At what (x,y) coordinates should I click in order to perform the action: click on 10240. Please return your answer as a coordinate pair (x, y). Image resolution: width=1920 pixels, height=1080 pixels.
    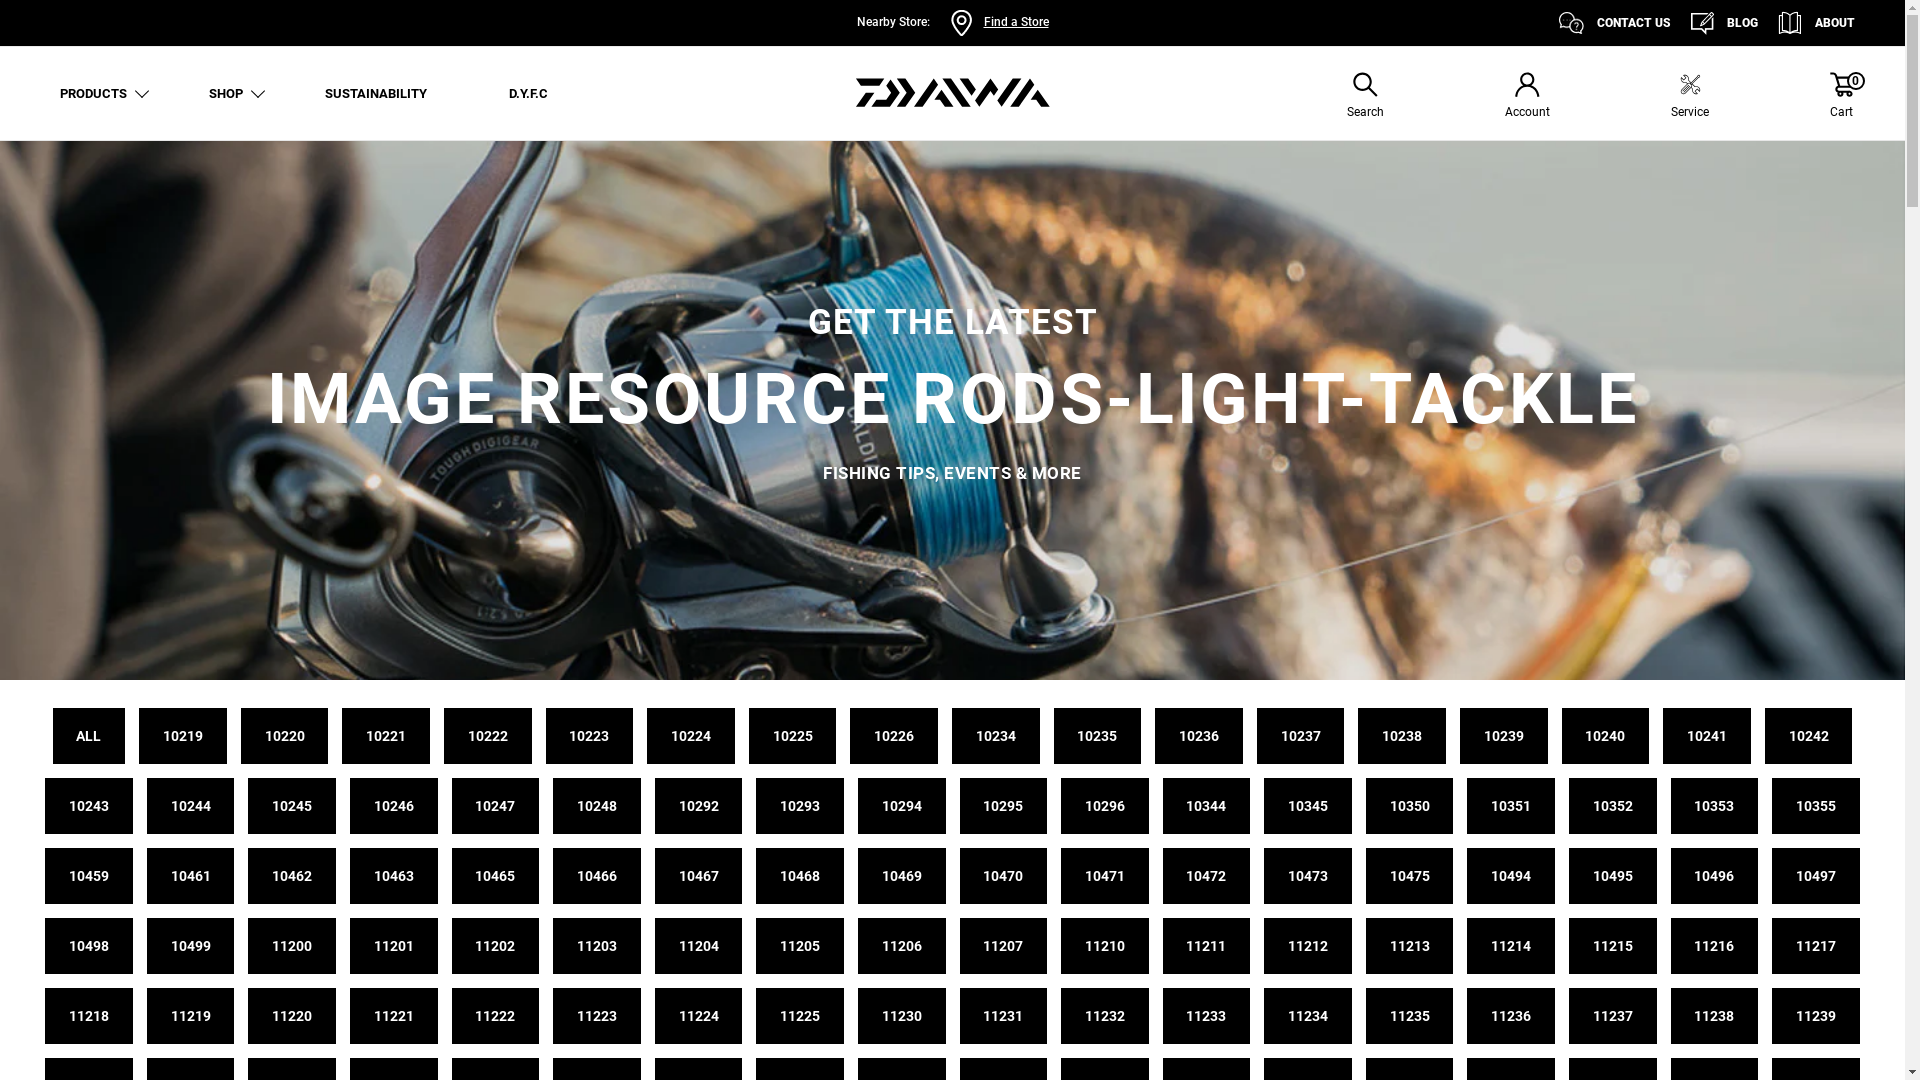
    Looking at the image, I should click on (1606, 736).